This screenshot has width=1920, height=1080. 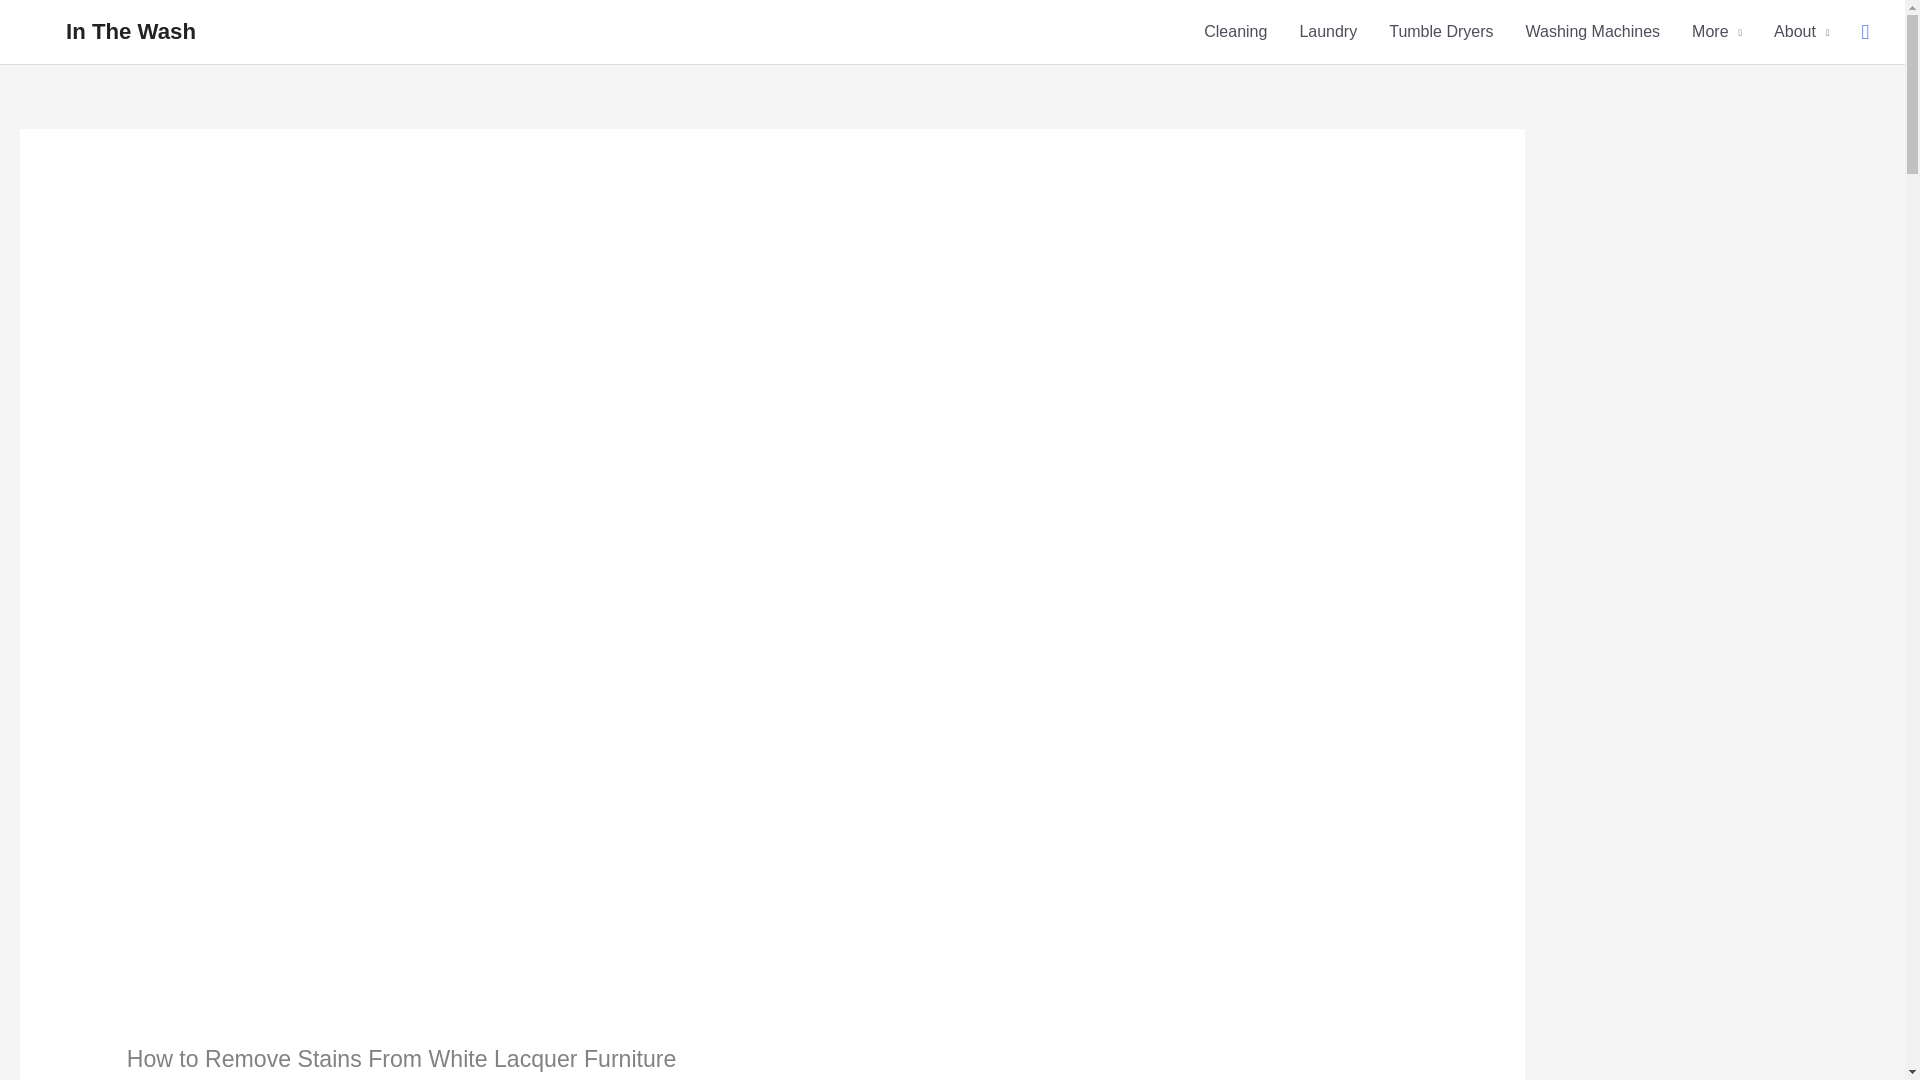 I want to click on More, so click(x=1717, y=32).